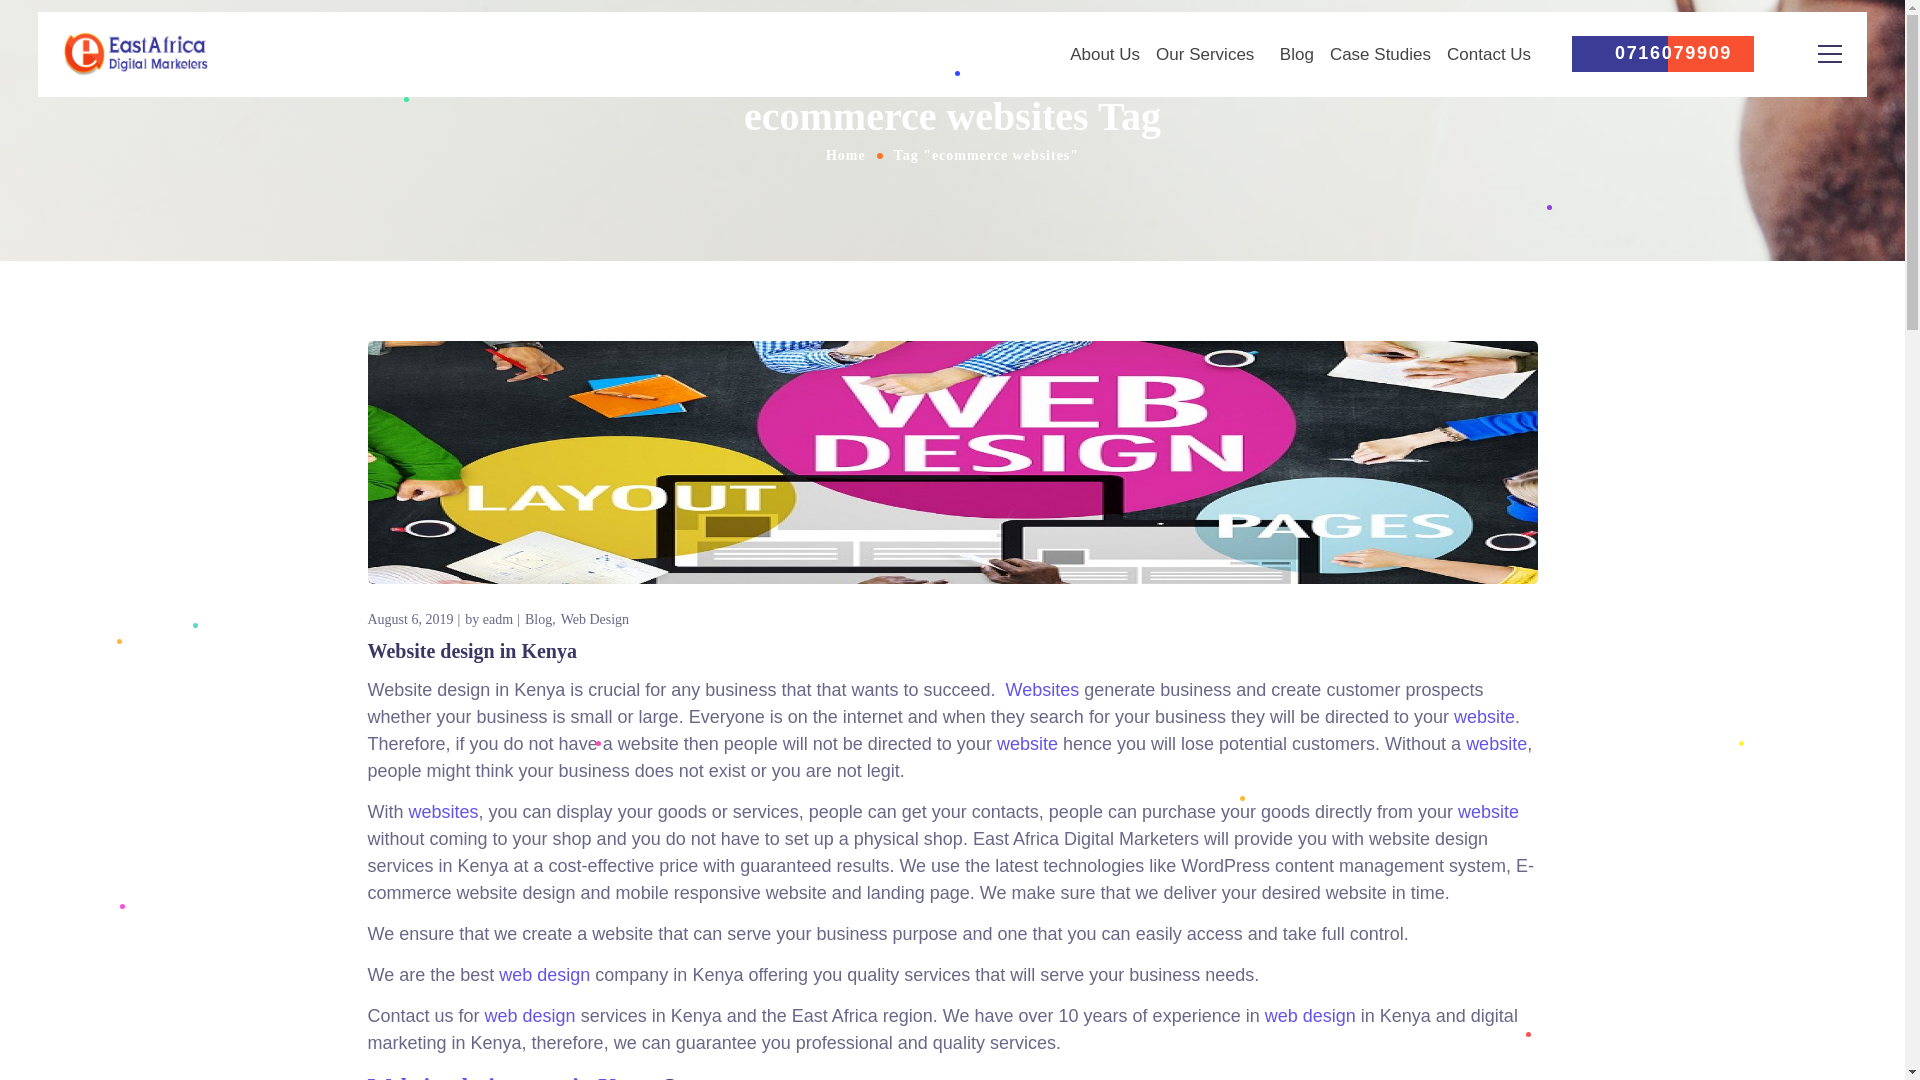 This screenshot has height=1080, width=1920. What do you see at coordinates (1496, 744) in the screenshot?
I see `website` at bounding box center [1496, 744].